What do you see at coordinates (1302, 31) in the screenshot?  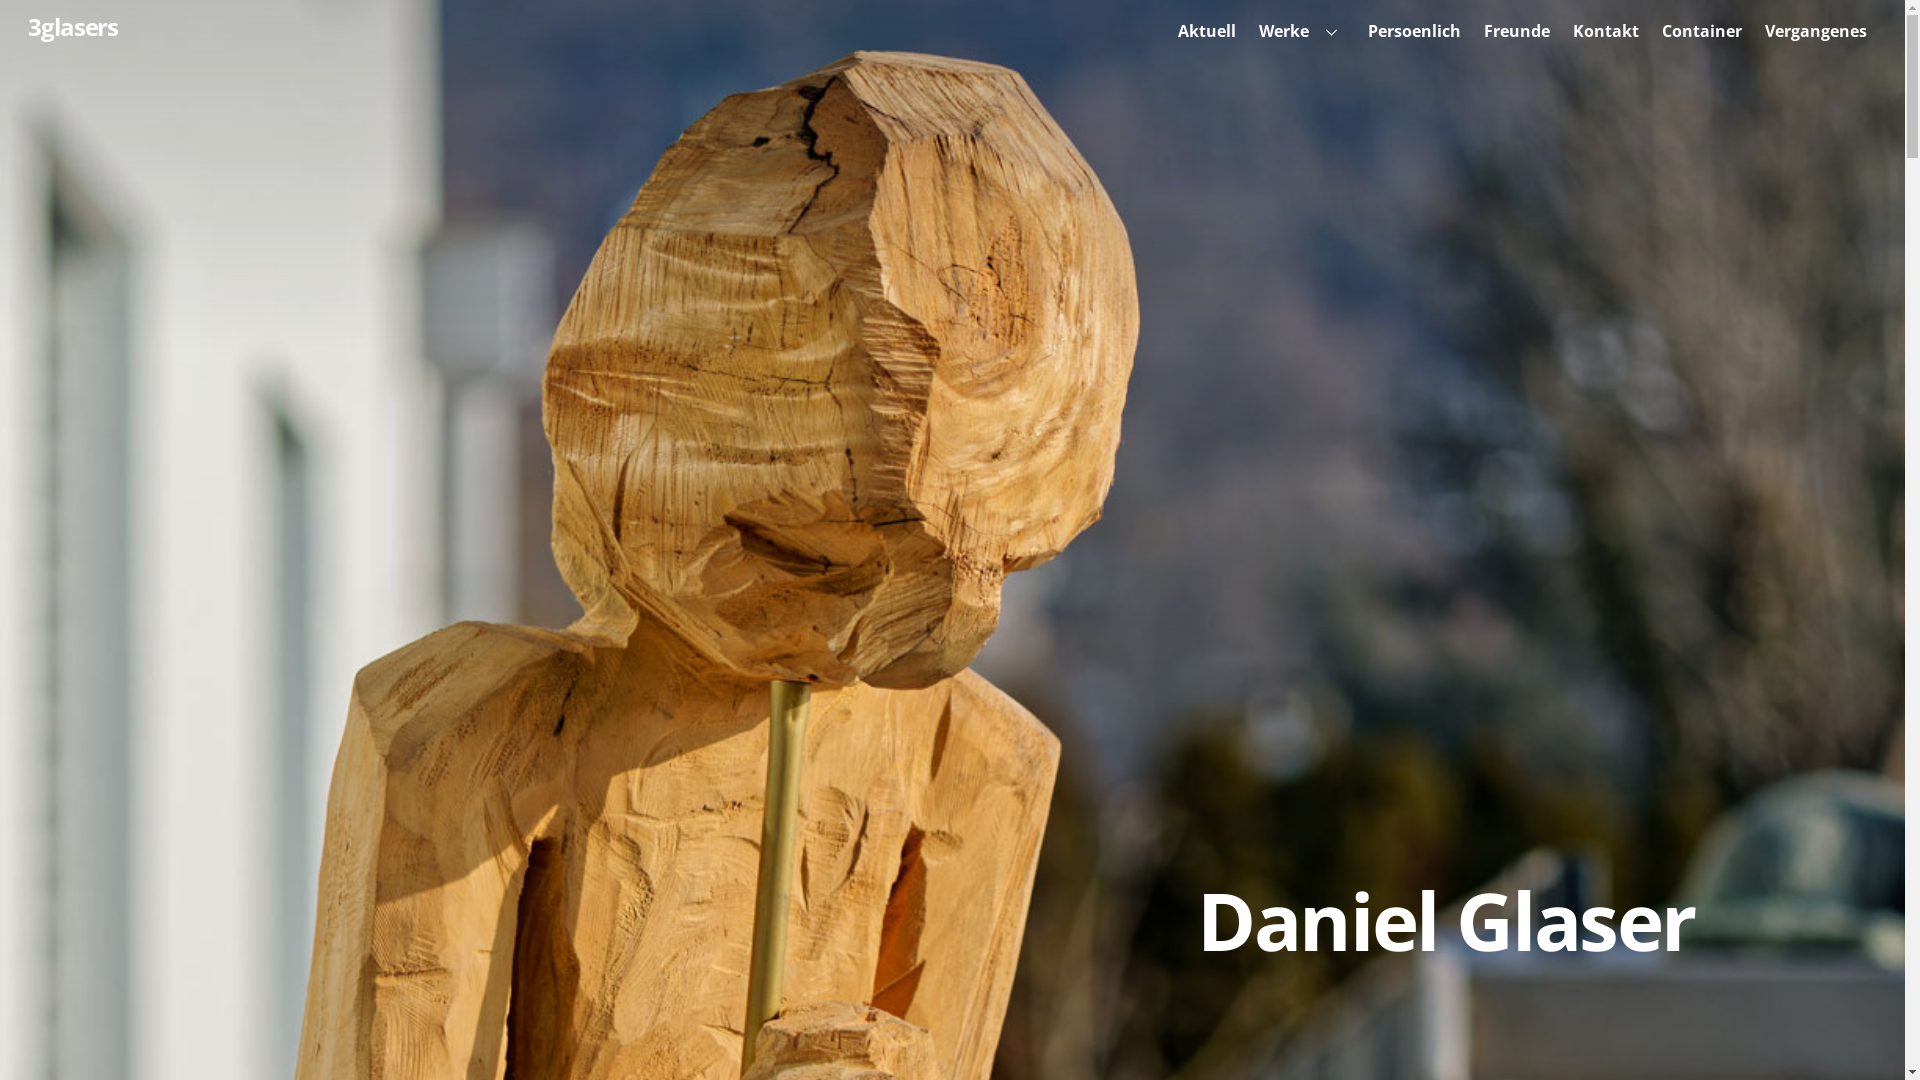 I see `Werke` at bounding box center [1302, 31].